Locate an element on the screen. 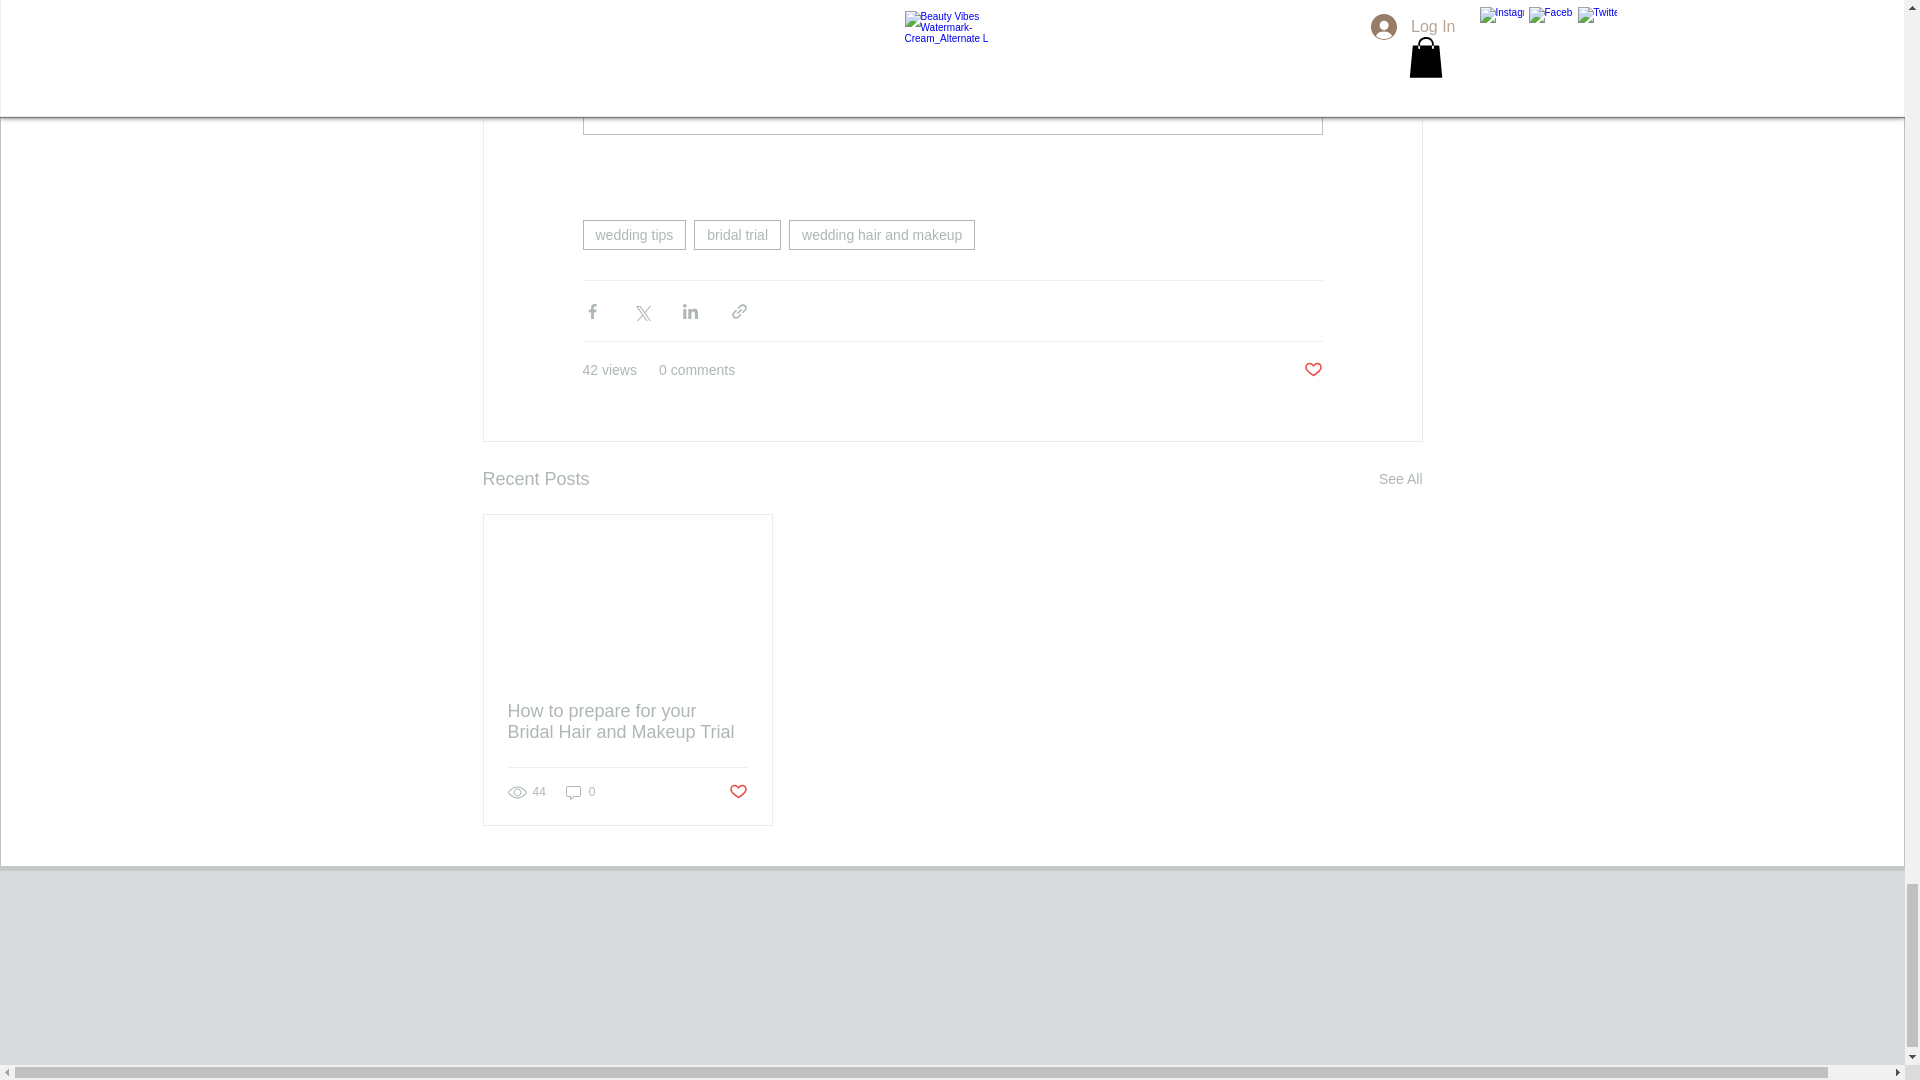  bridal trial is located at coordinates (737, 234).